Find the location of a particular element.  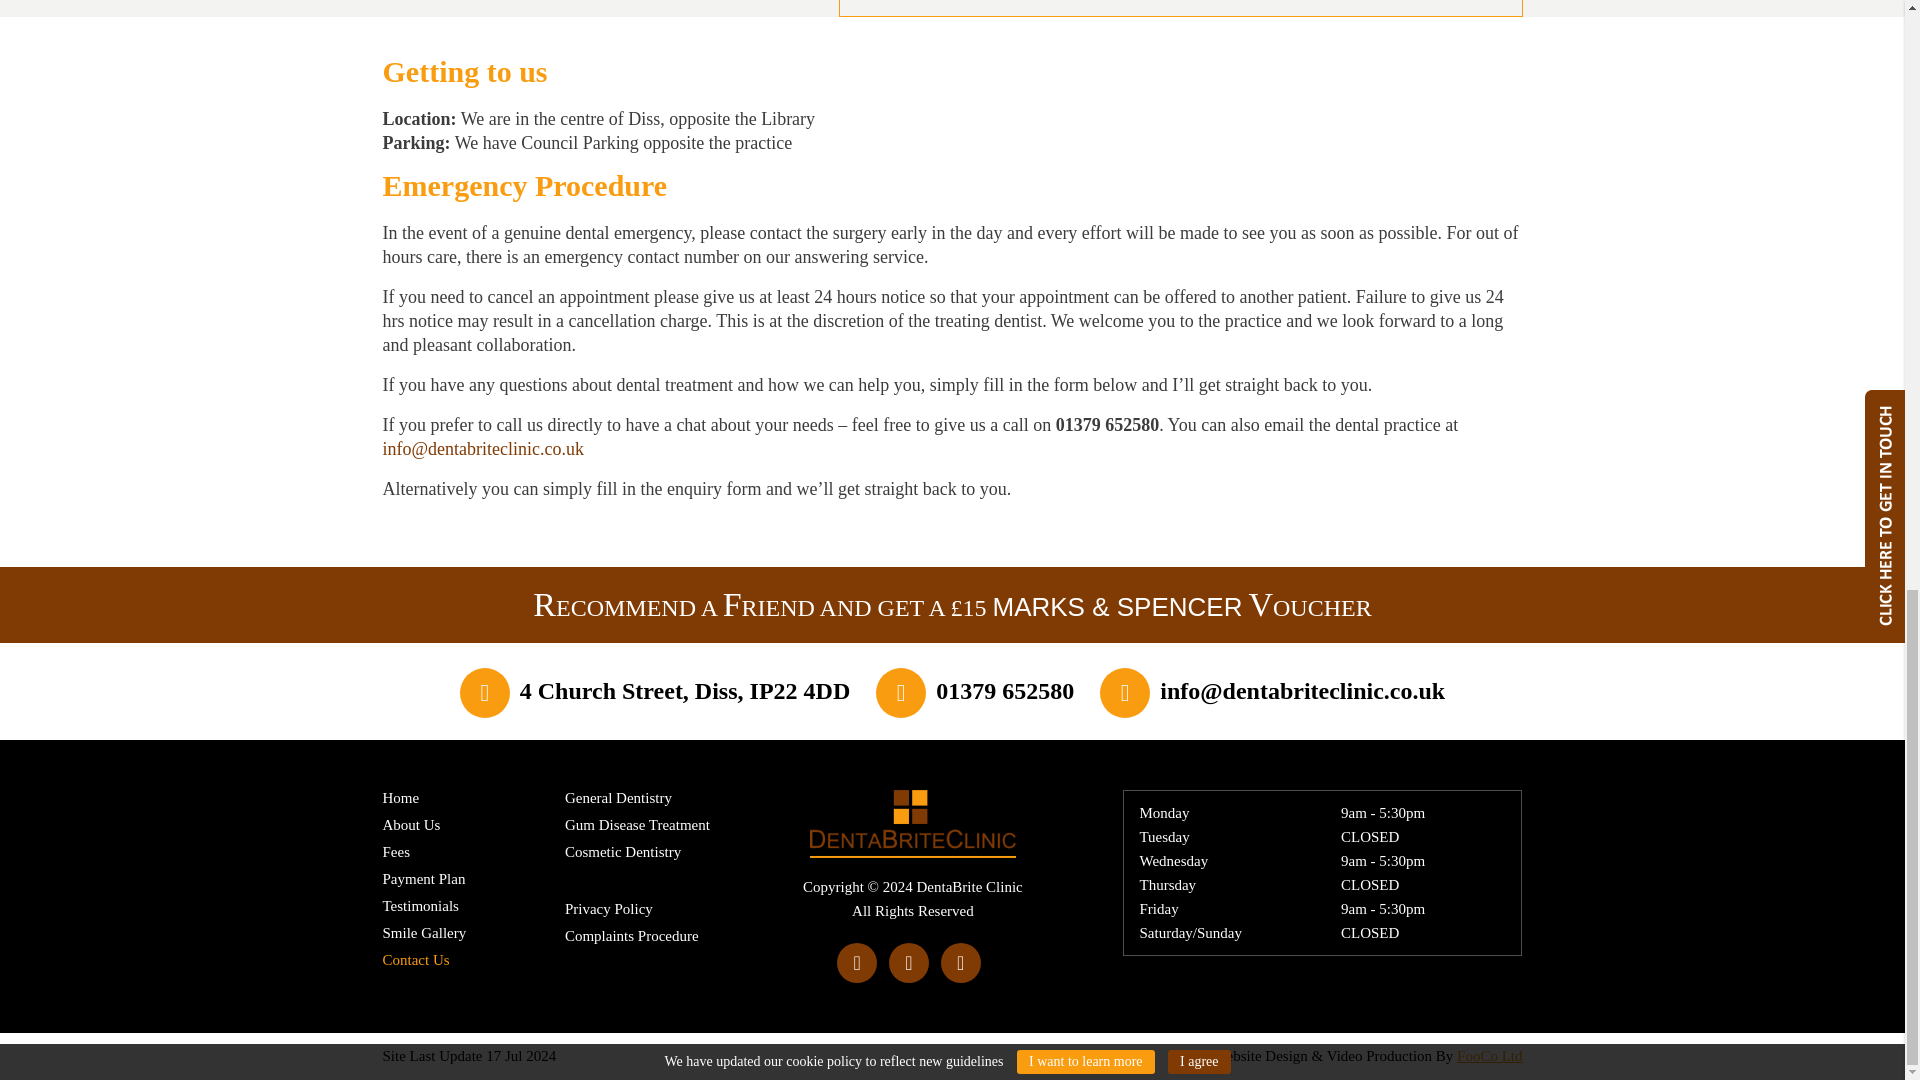

Testimonials is located at coordinates (420, 905).